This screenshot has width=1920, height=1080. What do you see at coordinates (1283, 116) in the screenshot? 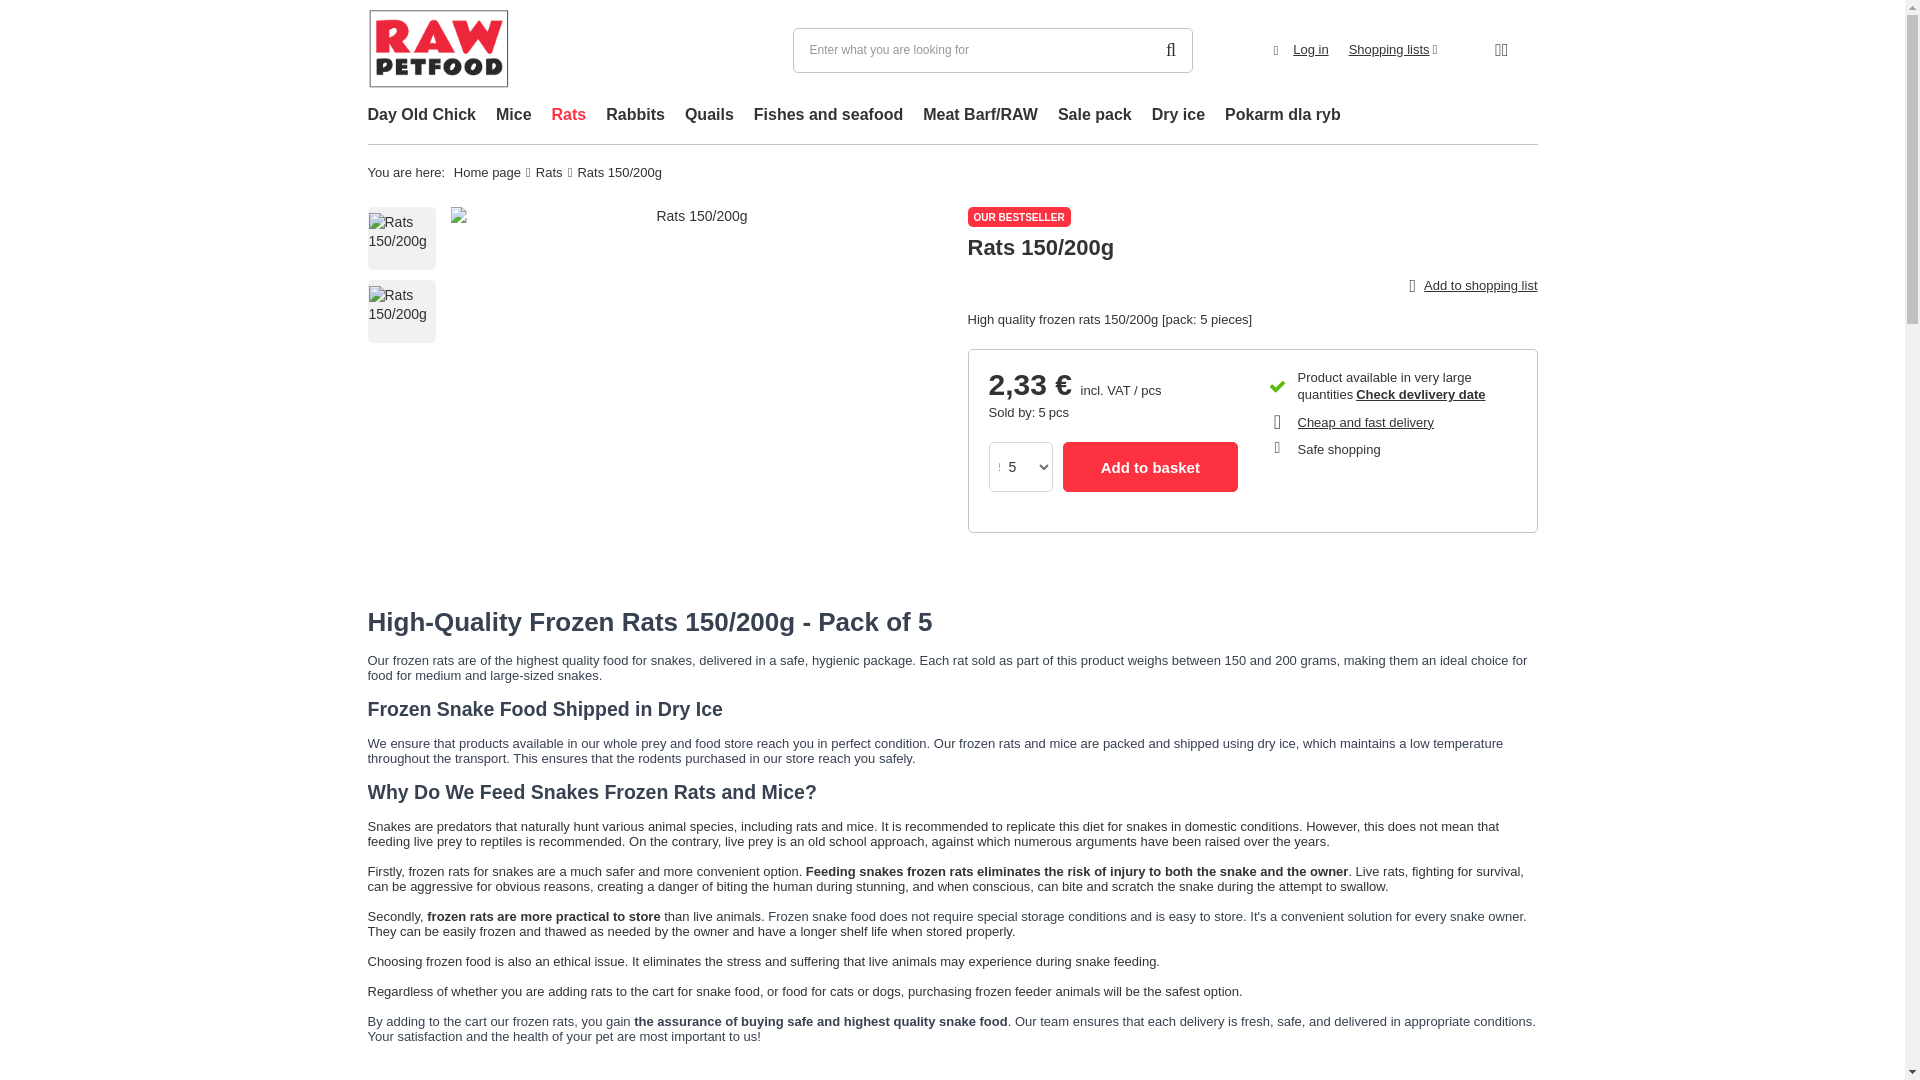
I see `Pokarm dla ryb` at bounding box center [1283, 116].